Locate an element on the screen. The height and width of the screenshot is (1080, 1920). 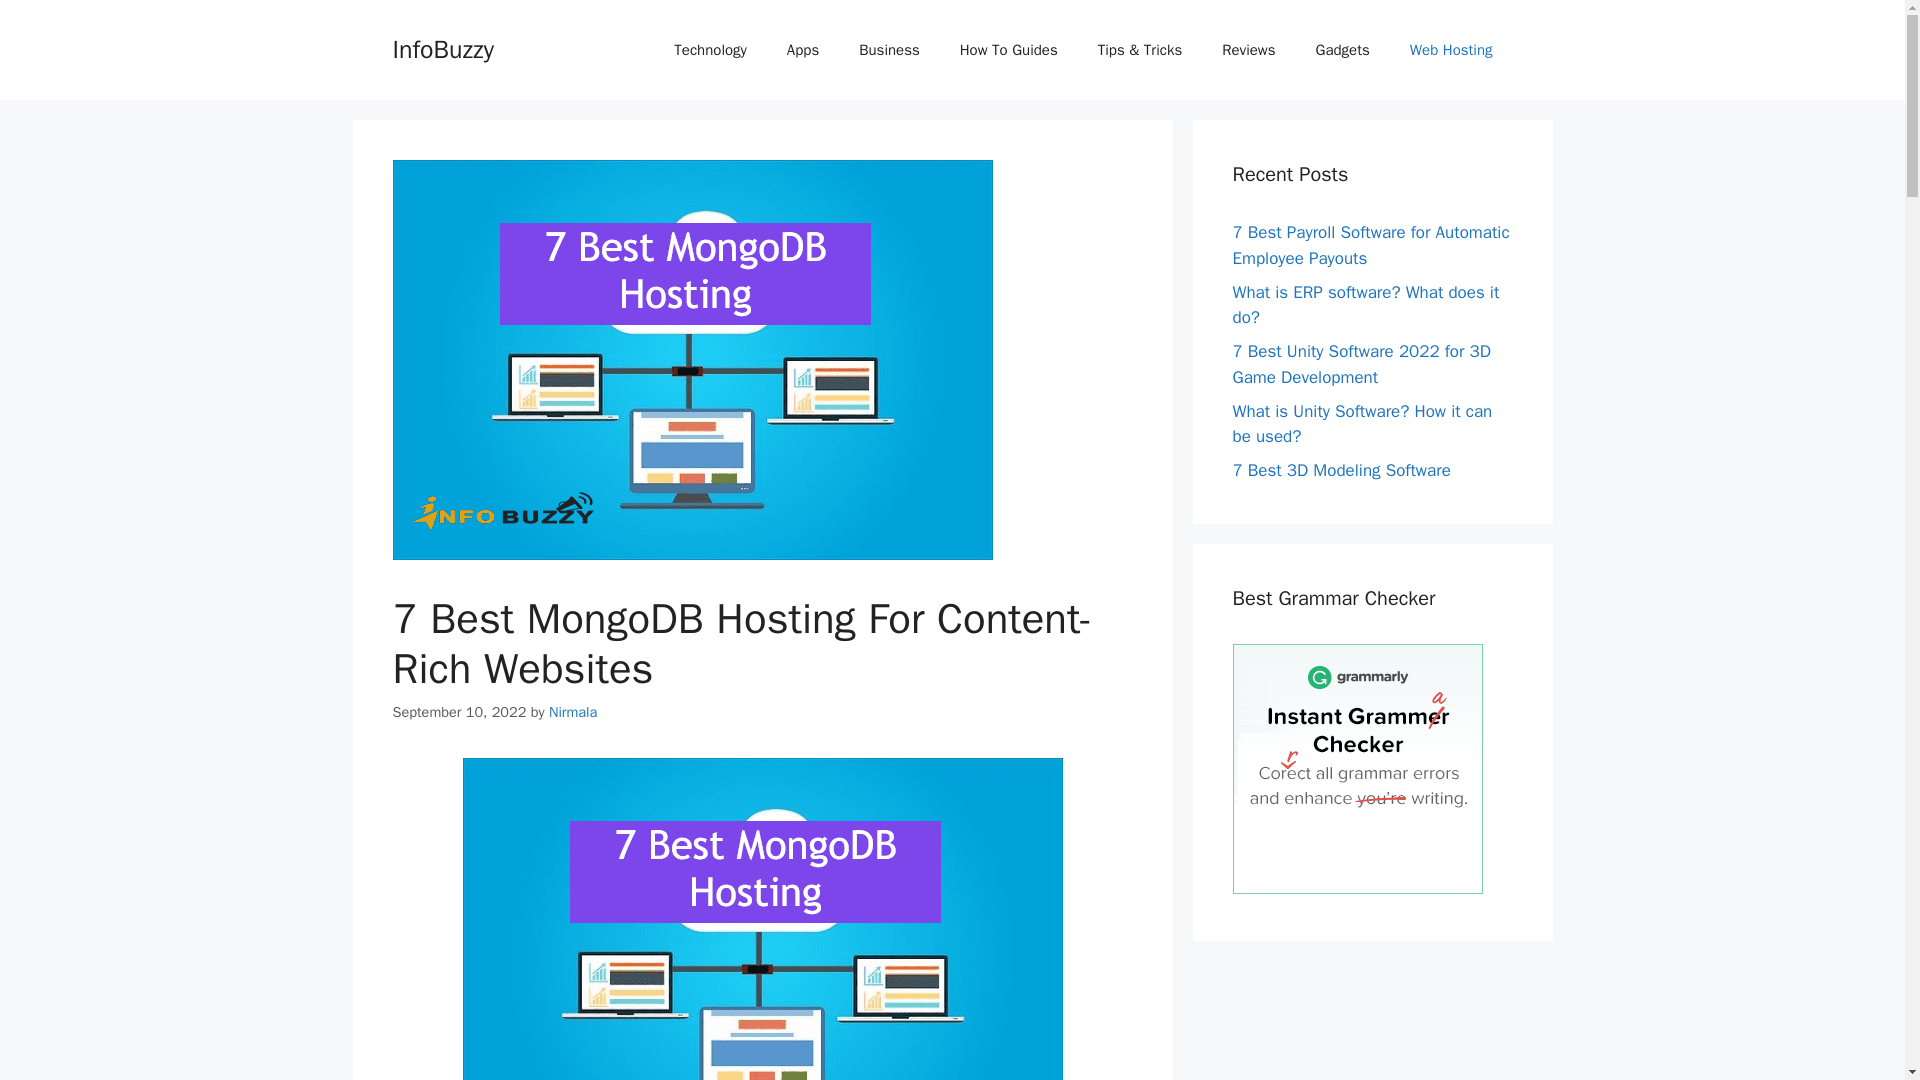
7 Best Payroll Software for Automatic Employee Payouts is located at coordinates (1370, 245).